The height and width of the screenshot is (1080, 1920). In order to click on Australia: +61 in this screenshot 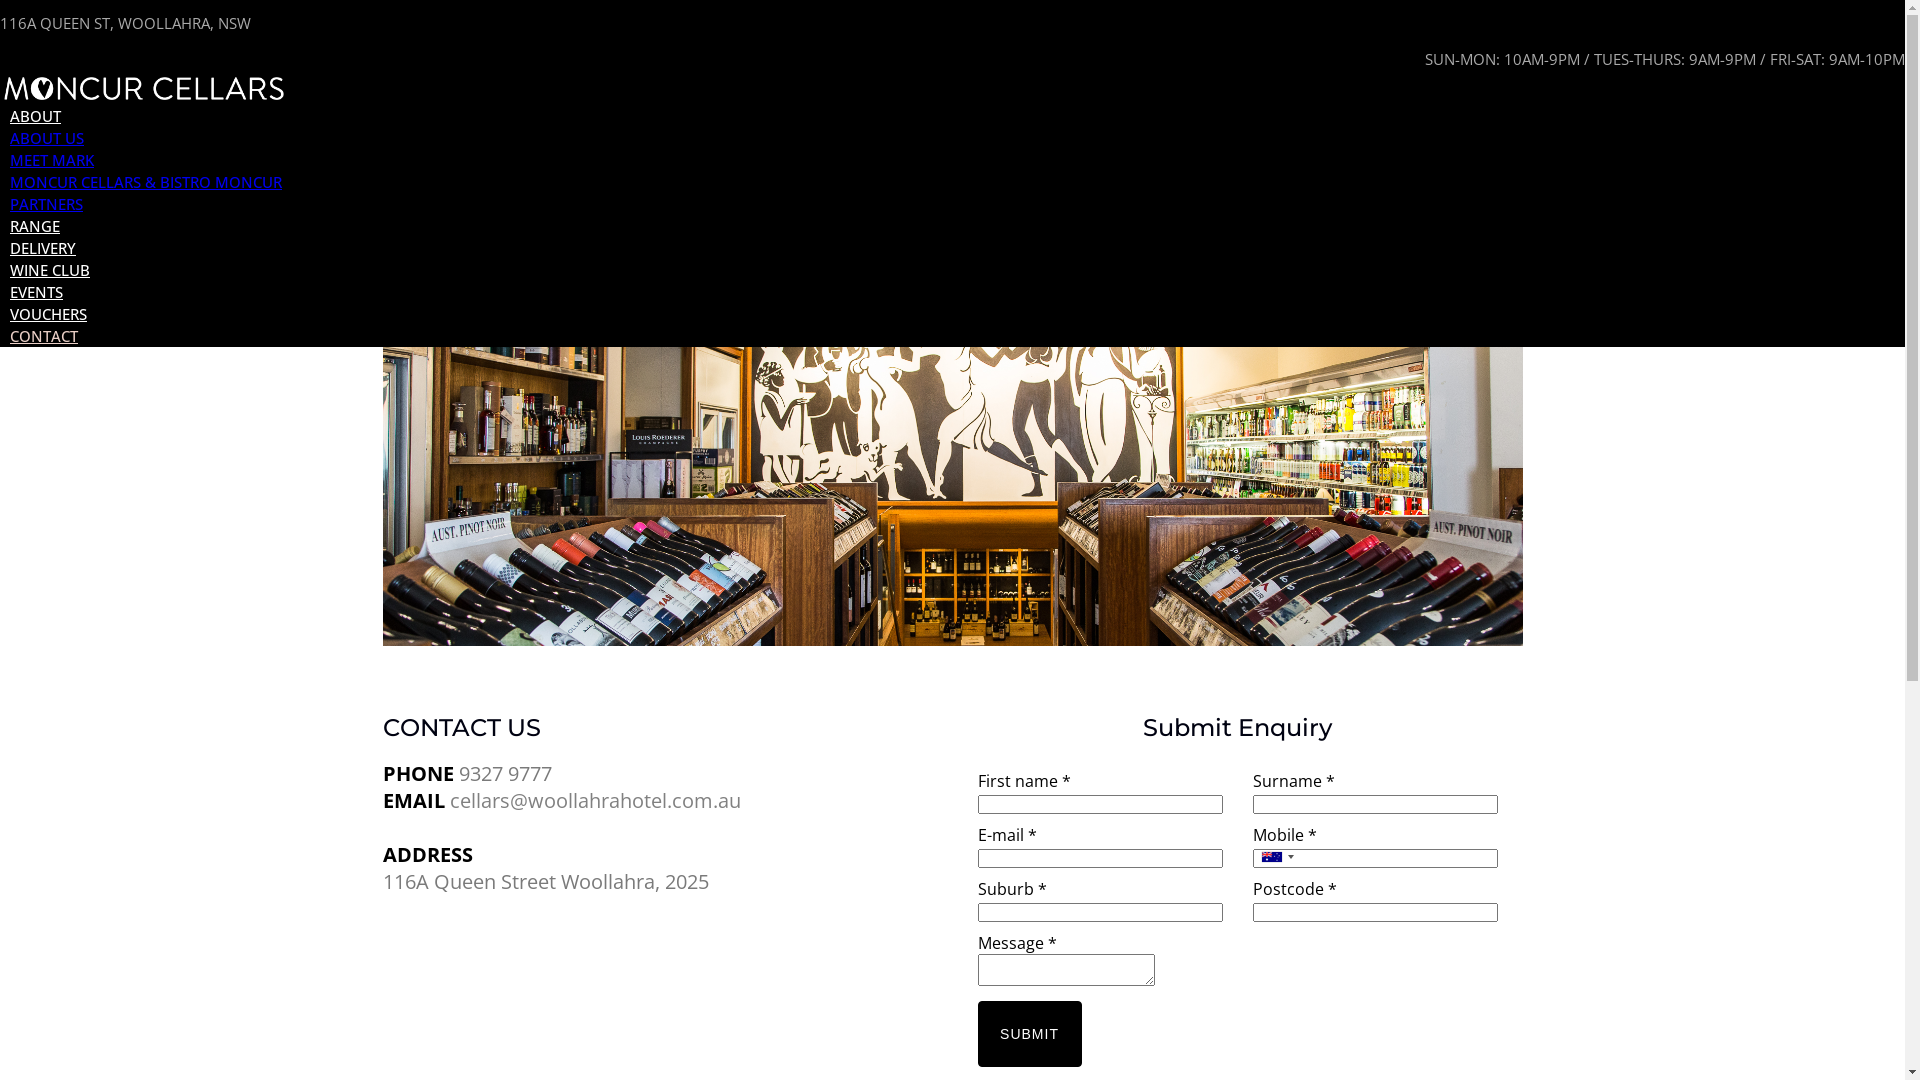, I will do `click(1277, 857)`.